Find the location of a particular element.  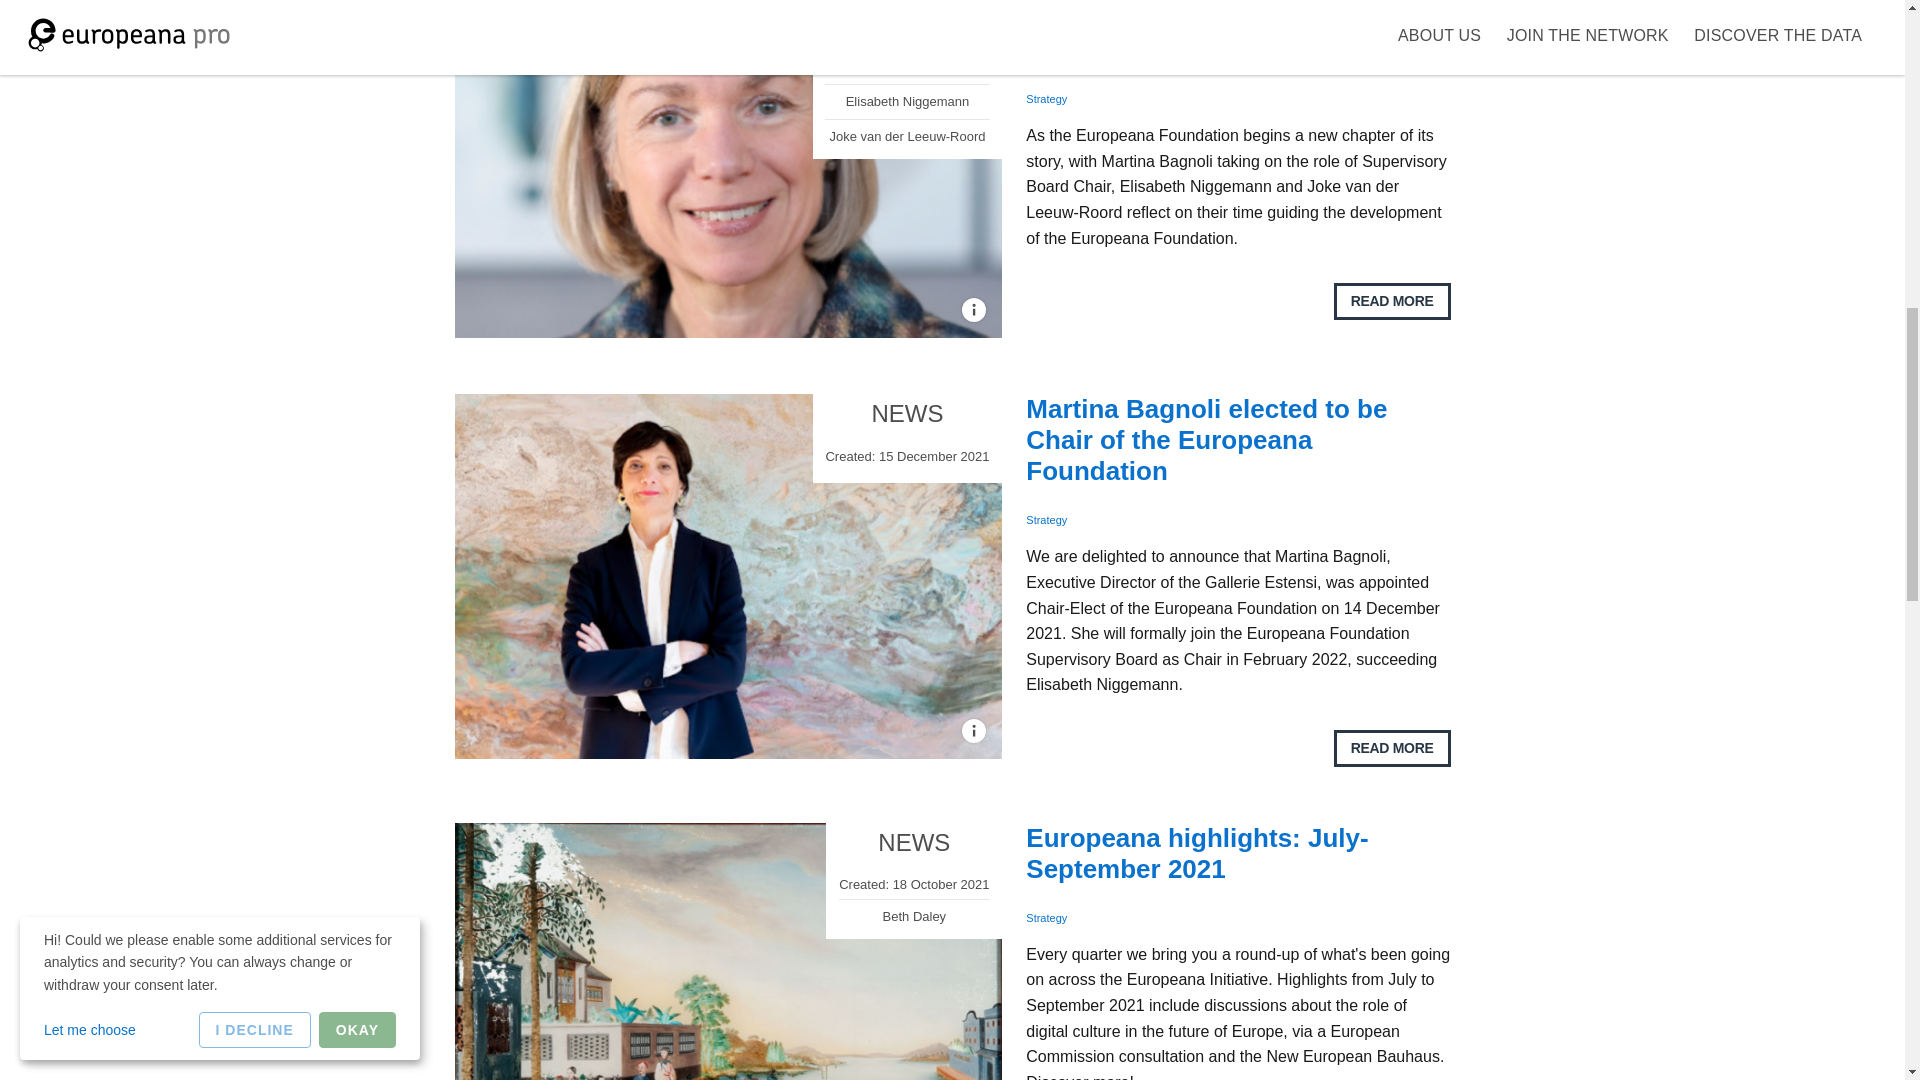

READ MORE is located at coordinates (1392, 300).